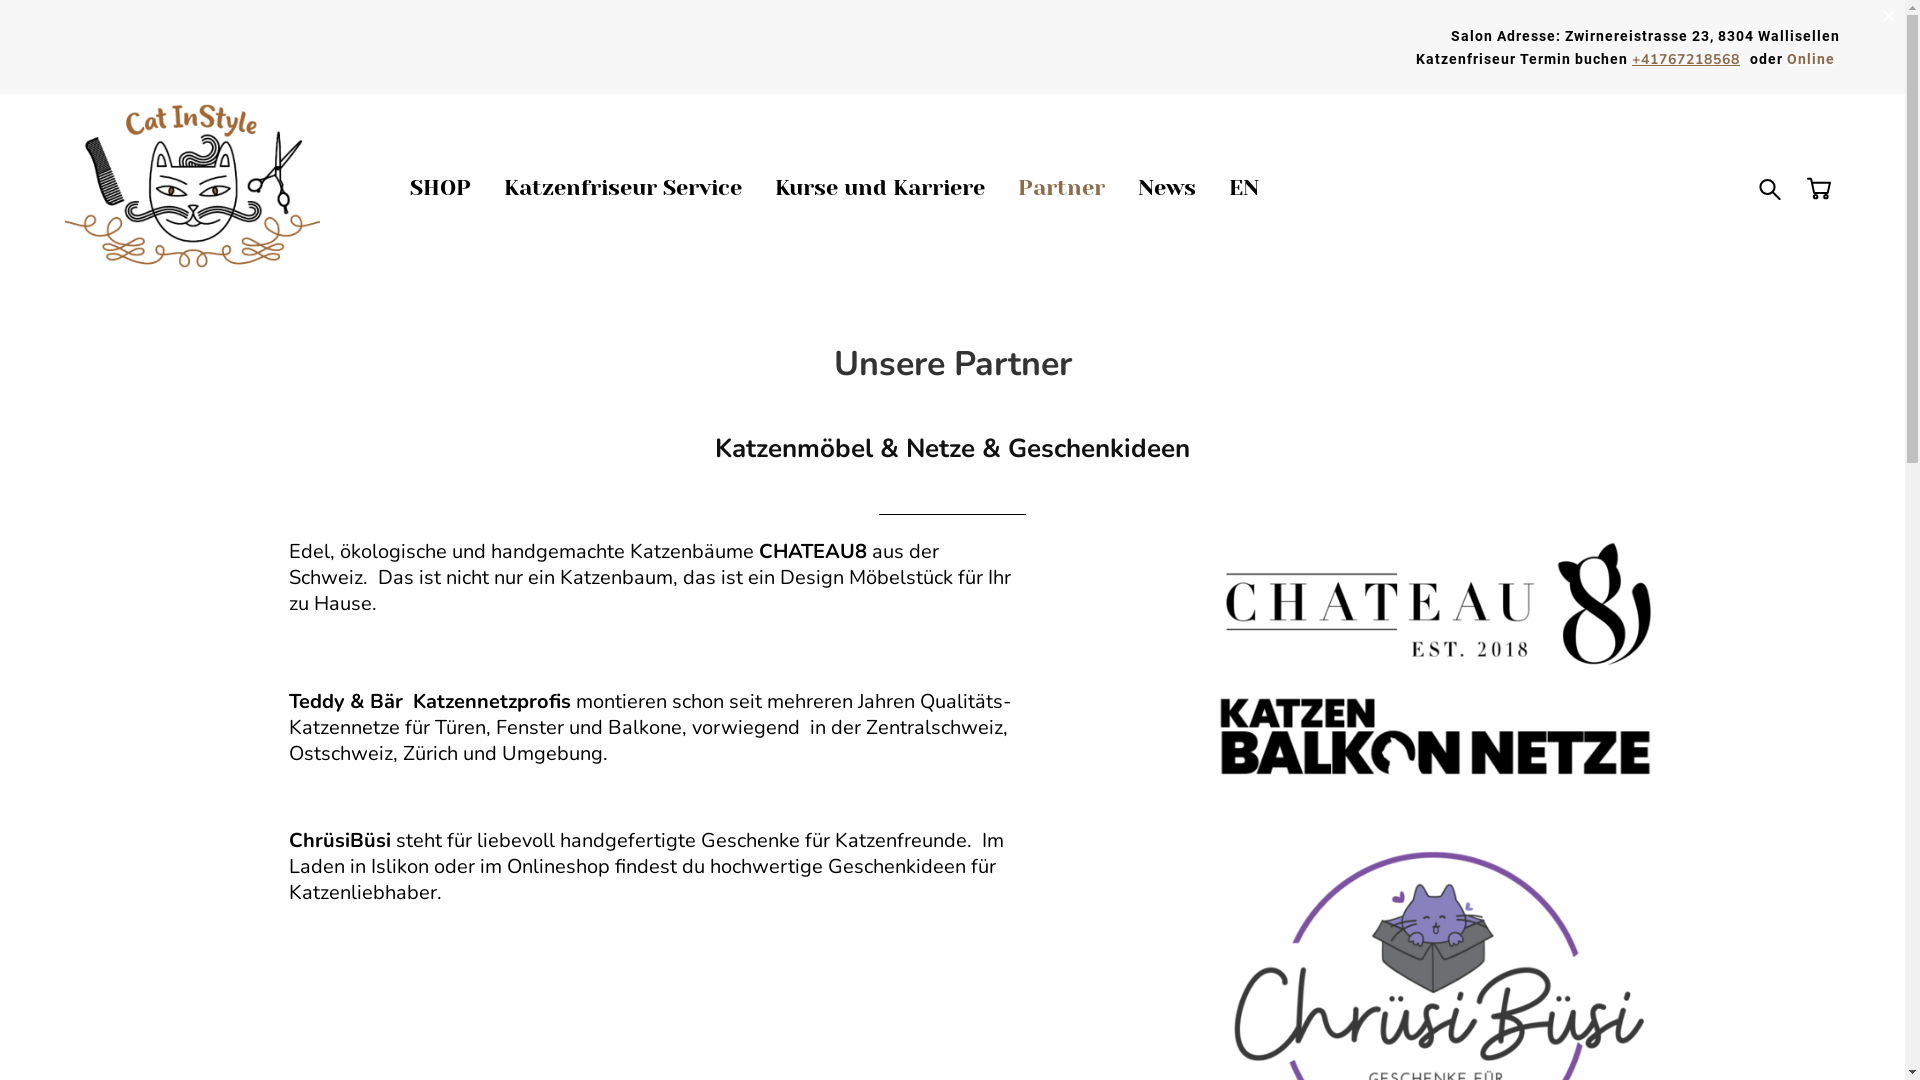 Image resolution: width=1920 pixels, height=1080 pixels. What do you see at coordinates (623, 188) in the screenshot?
I see `Katzenfriseur Service` at bounding box center [623, 188].